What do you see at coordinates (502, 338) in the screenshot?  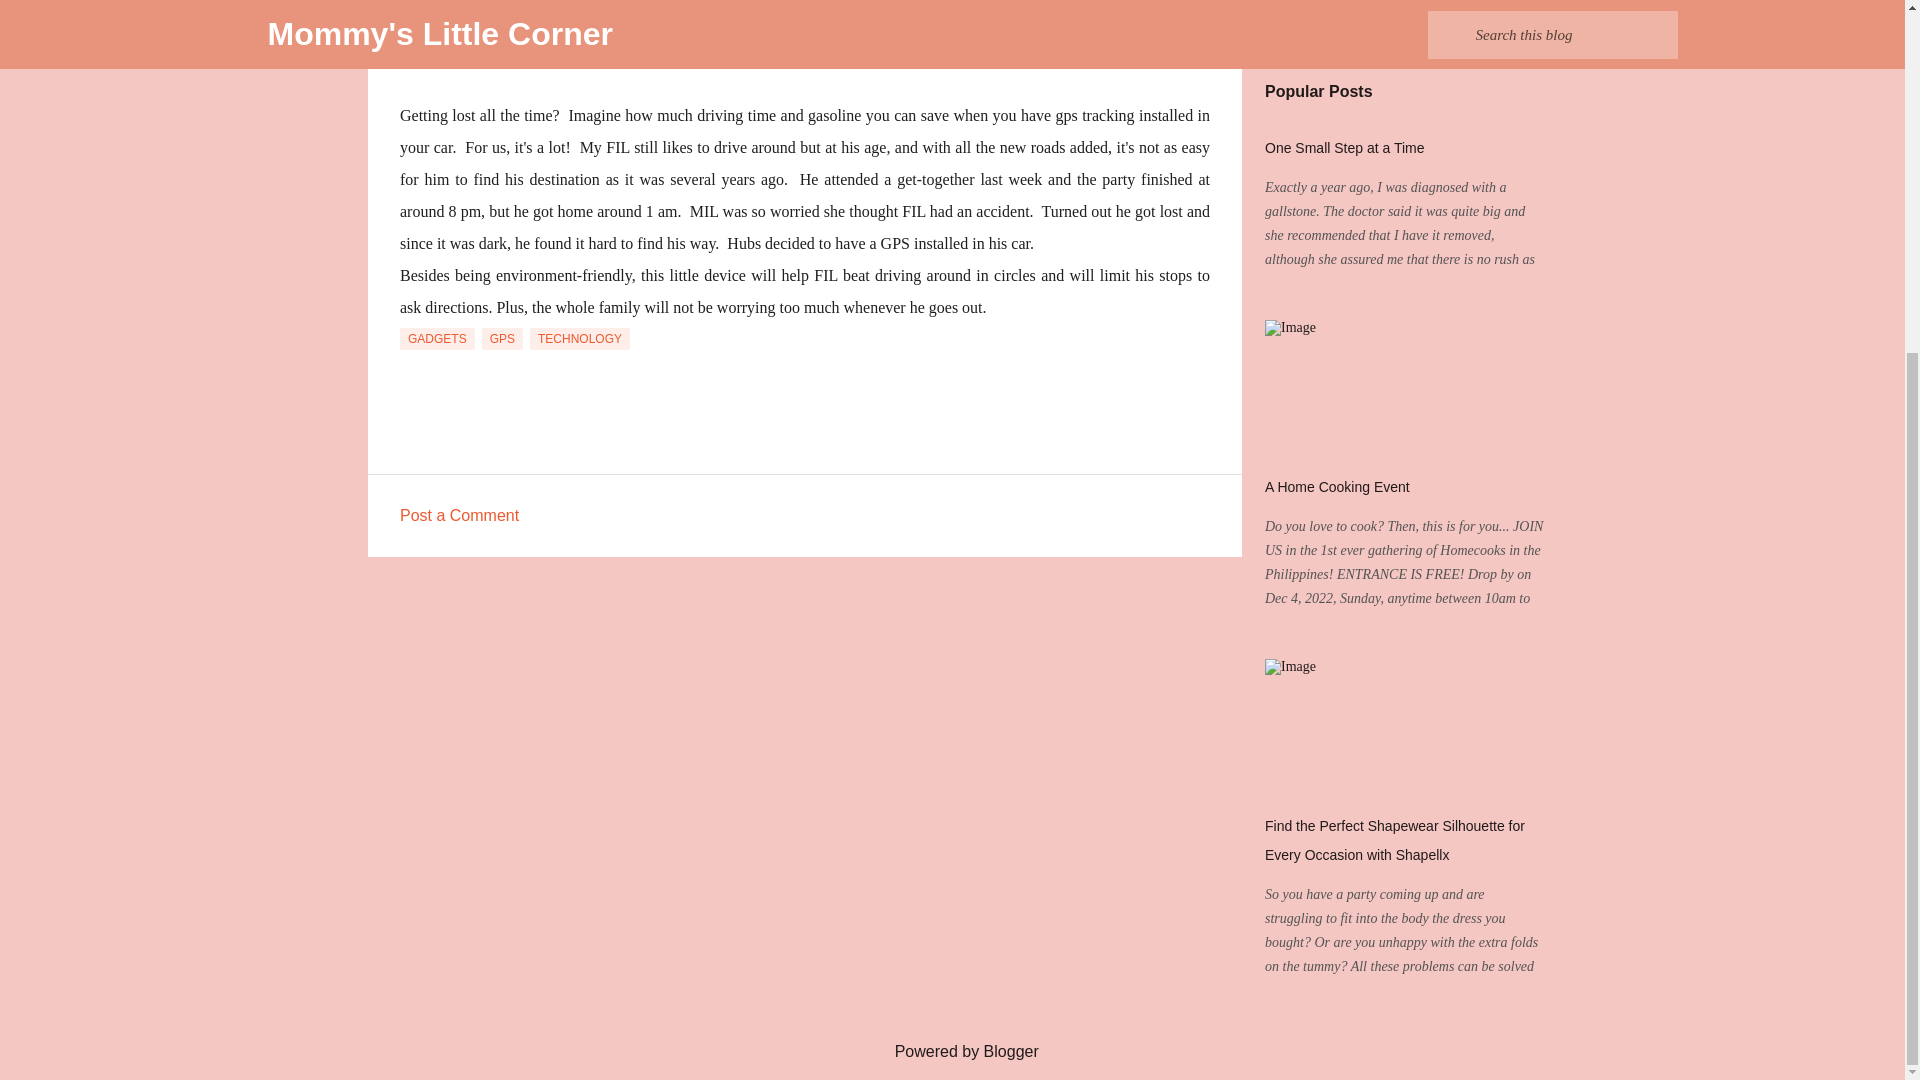 I see `GPS` at bounding box center [502, 338].